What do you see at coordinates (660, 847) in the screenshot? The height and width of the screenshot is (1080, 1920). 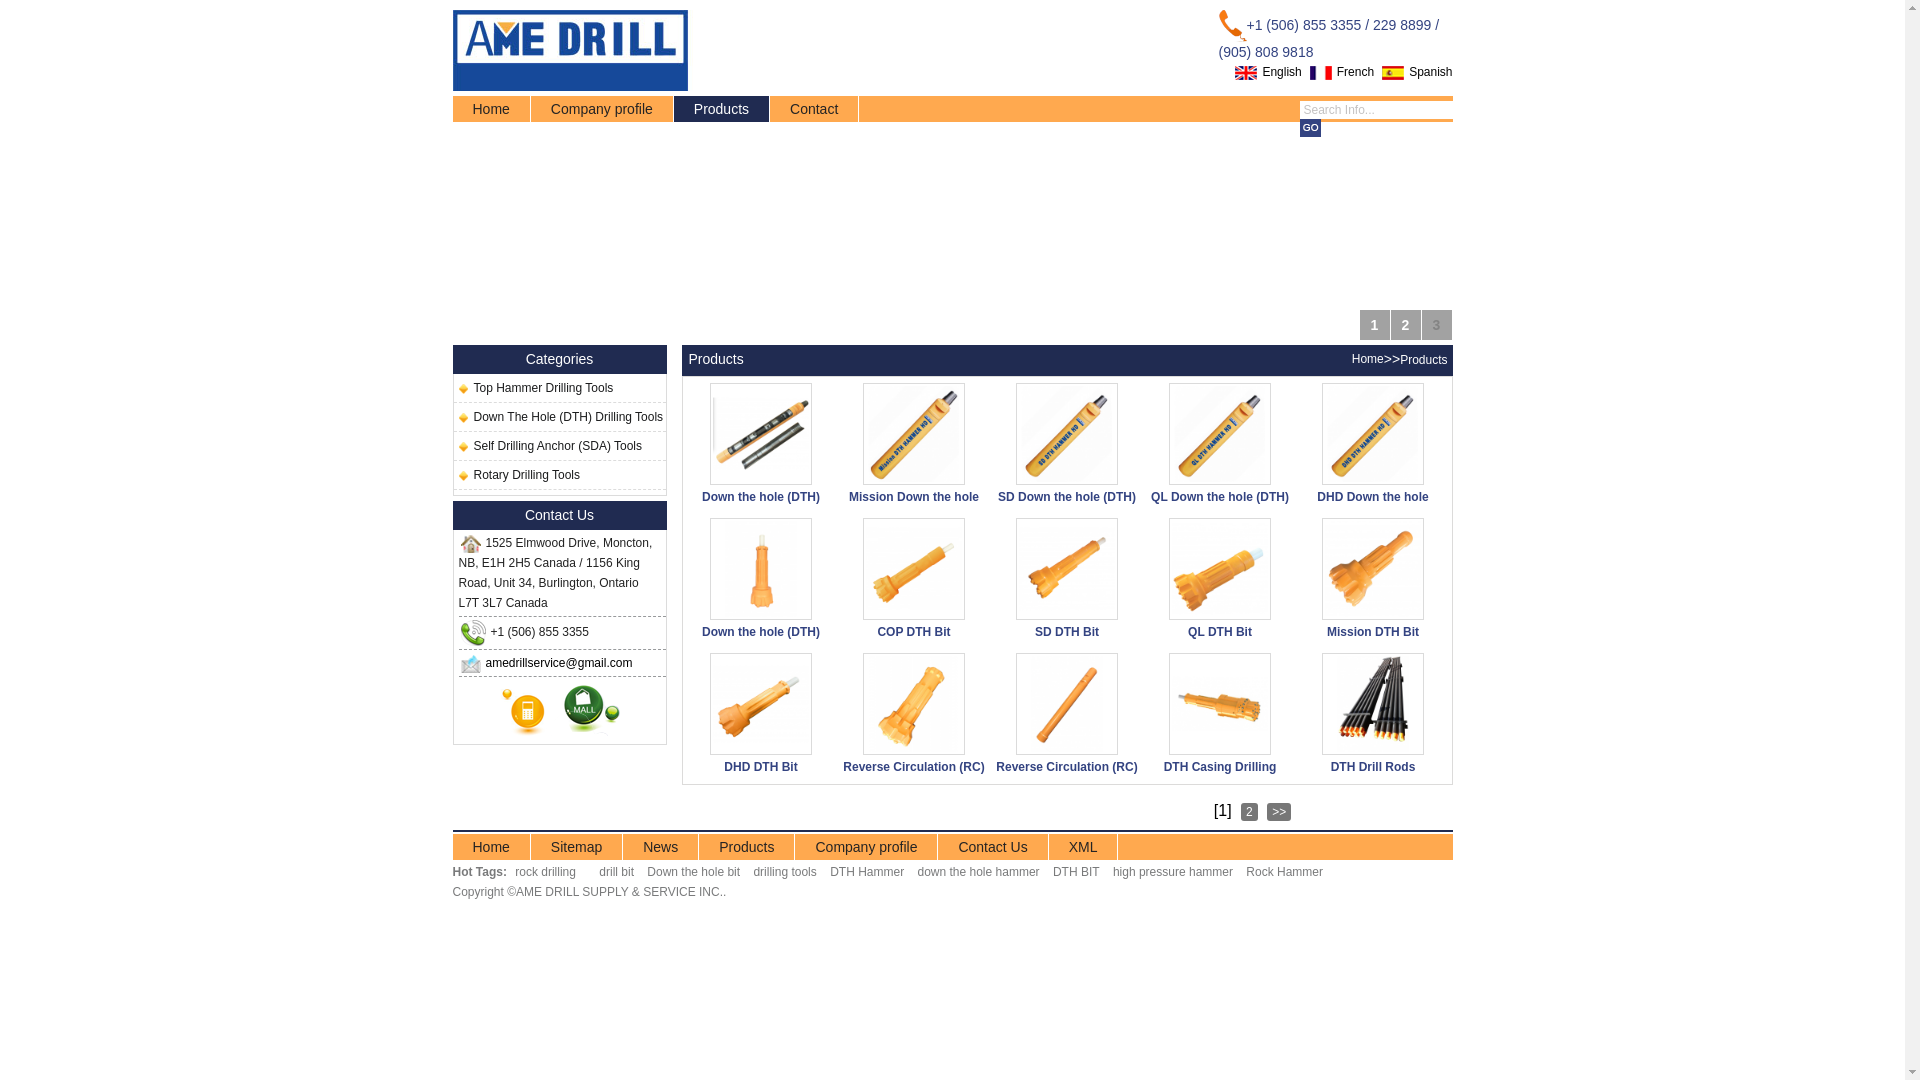 I see `News` at bounding box center [660, 847].